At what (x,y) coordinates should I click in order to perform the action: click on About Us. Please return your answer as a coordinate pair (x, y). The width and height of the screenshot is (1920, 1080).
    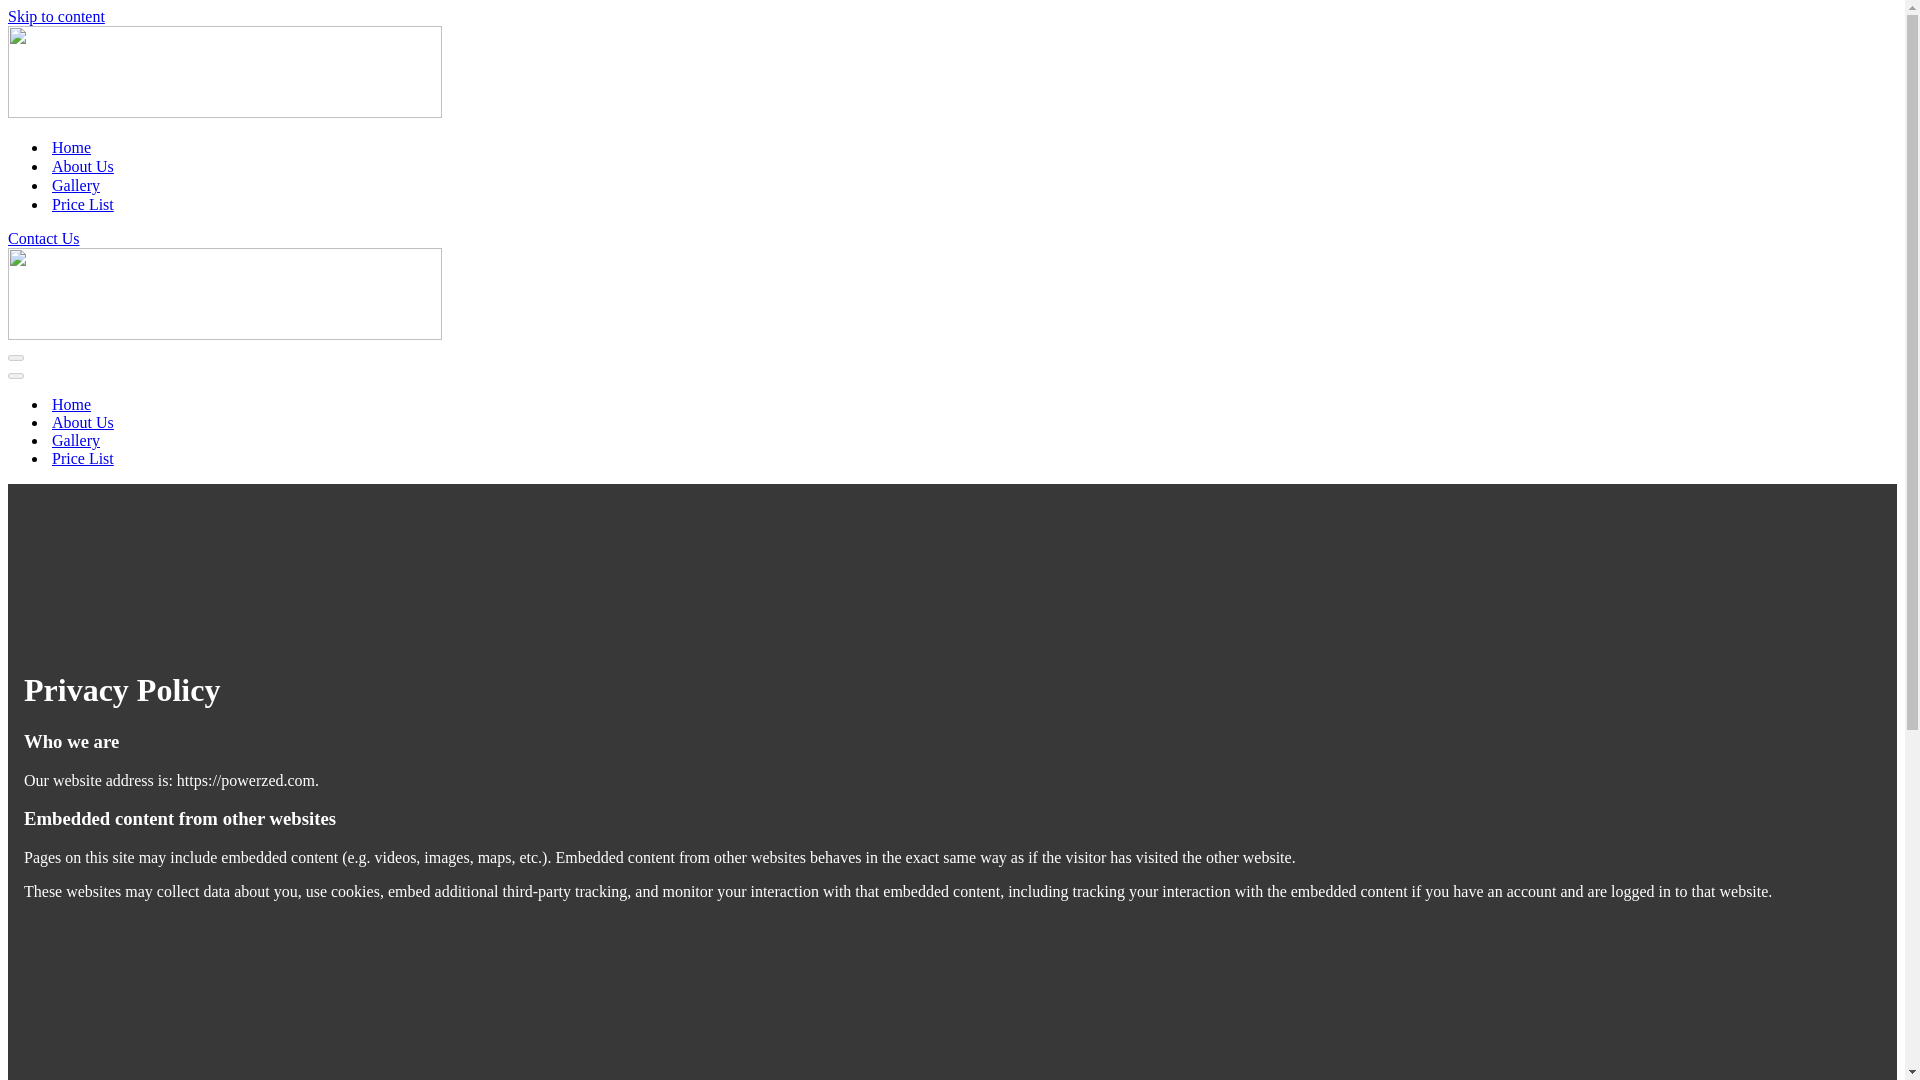
    Looking at the image, I should click on (82, 166).